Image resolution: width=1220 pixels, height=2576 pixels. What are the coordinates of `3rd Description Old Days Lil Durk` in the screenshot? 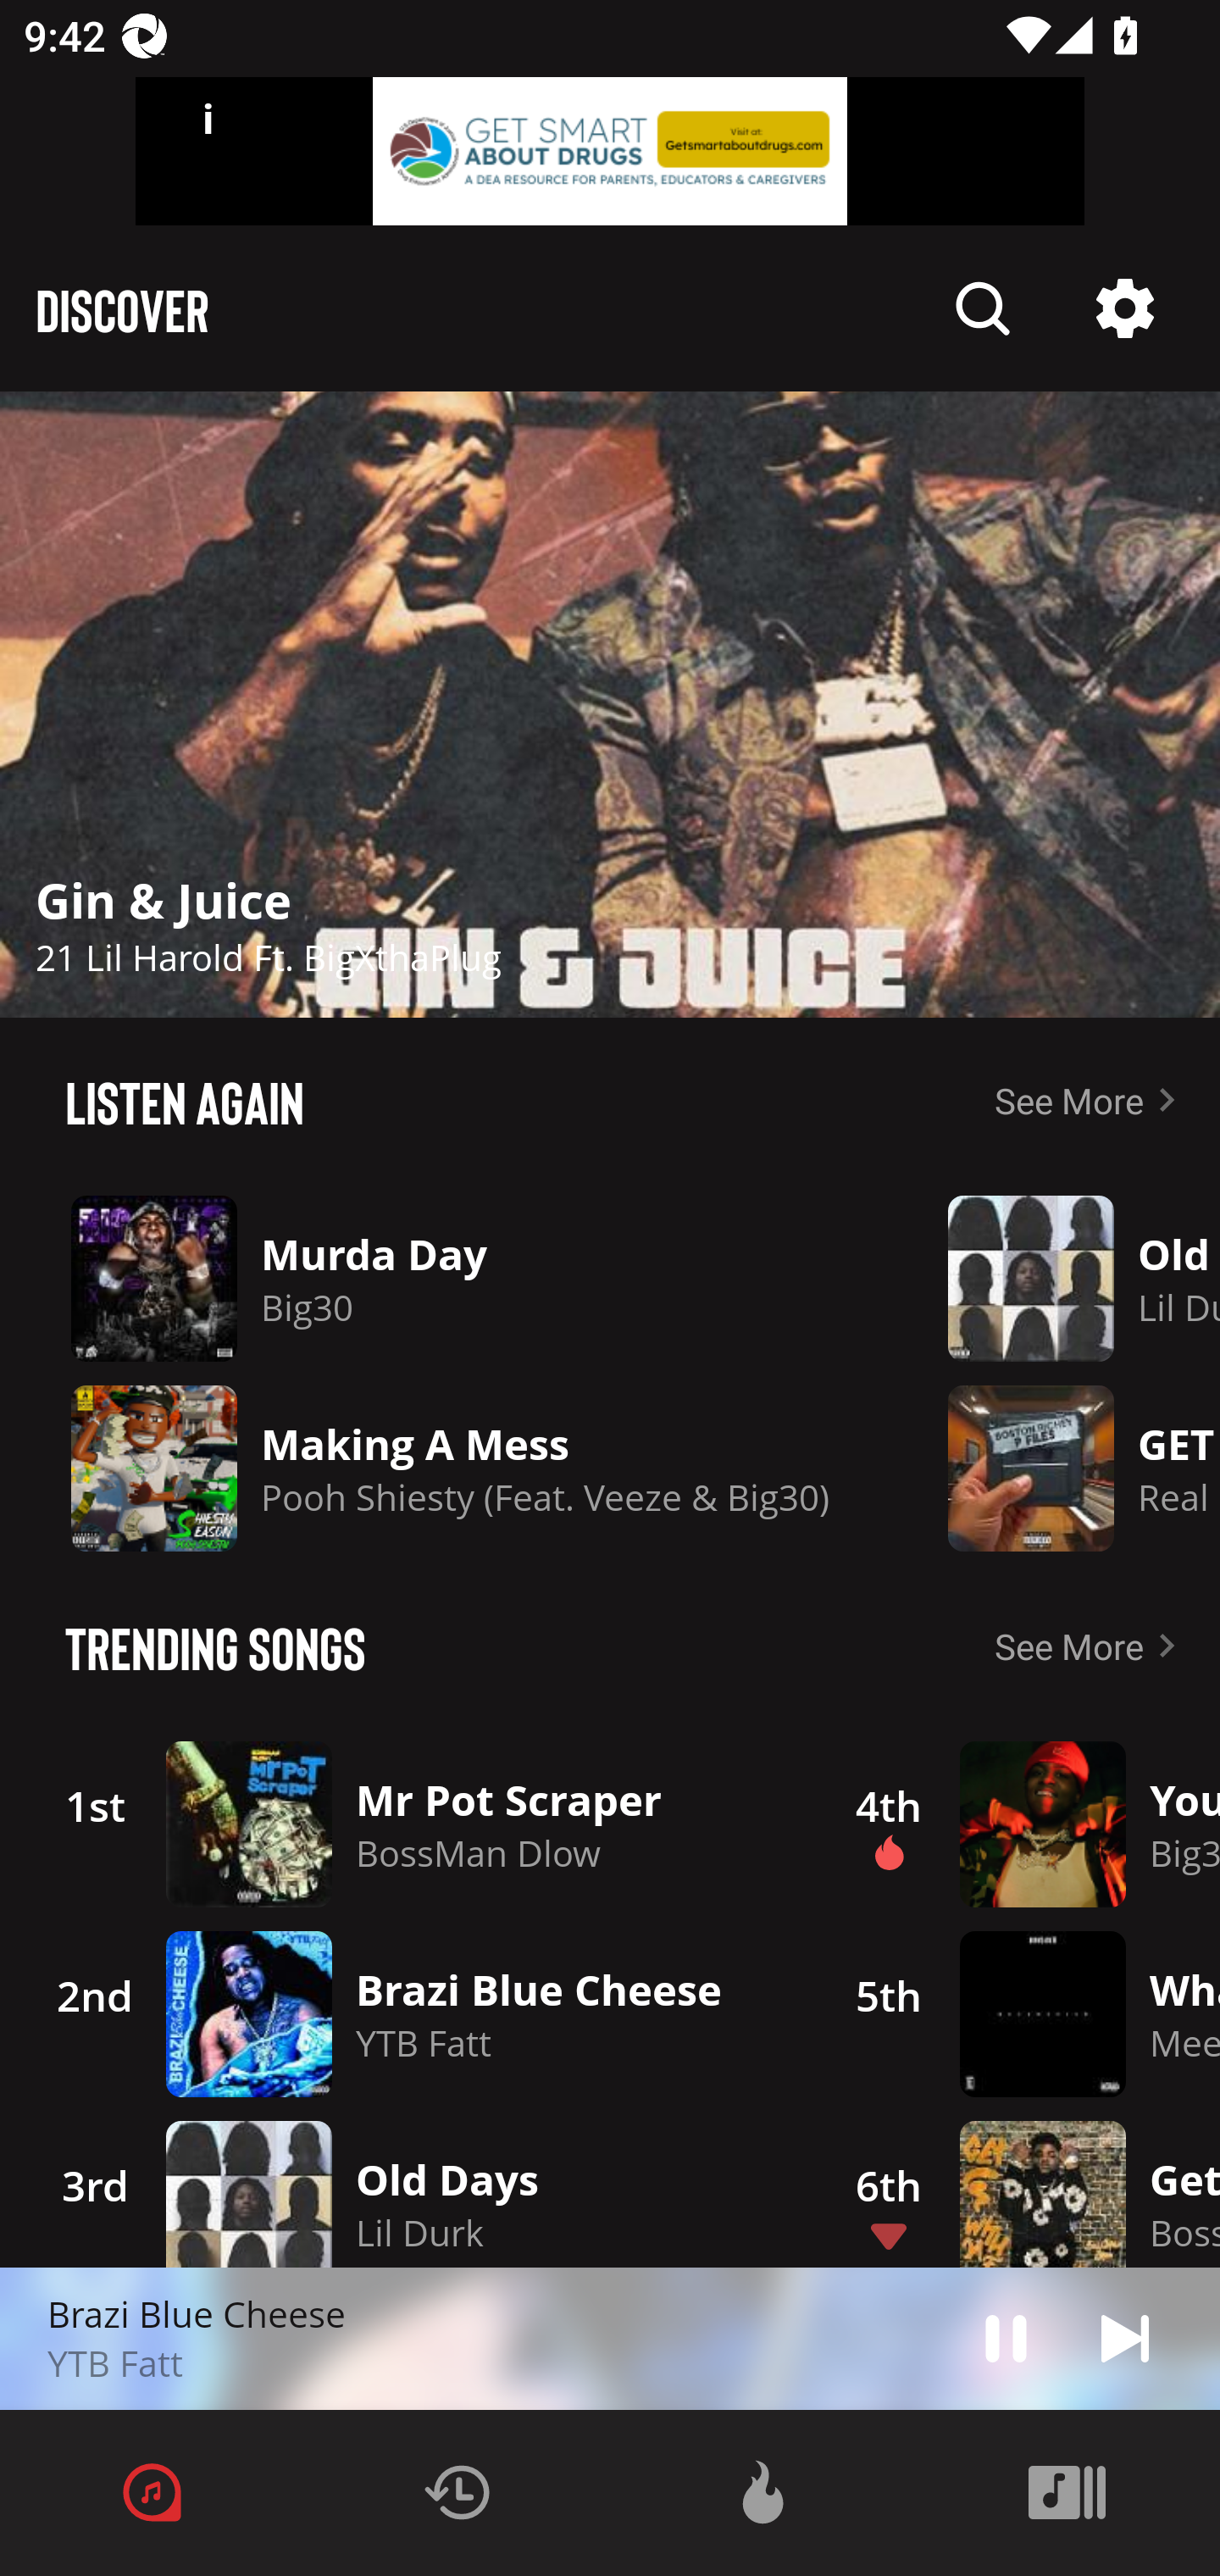 It's located at (408, 2188).